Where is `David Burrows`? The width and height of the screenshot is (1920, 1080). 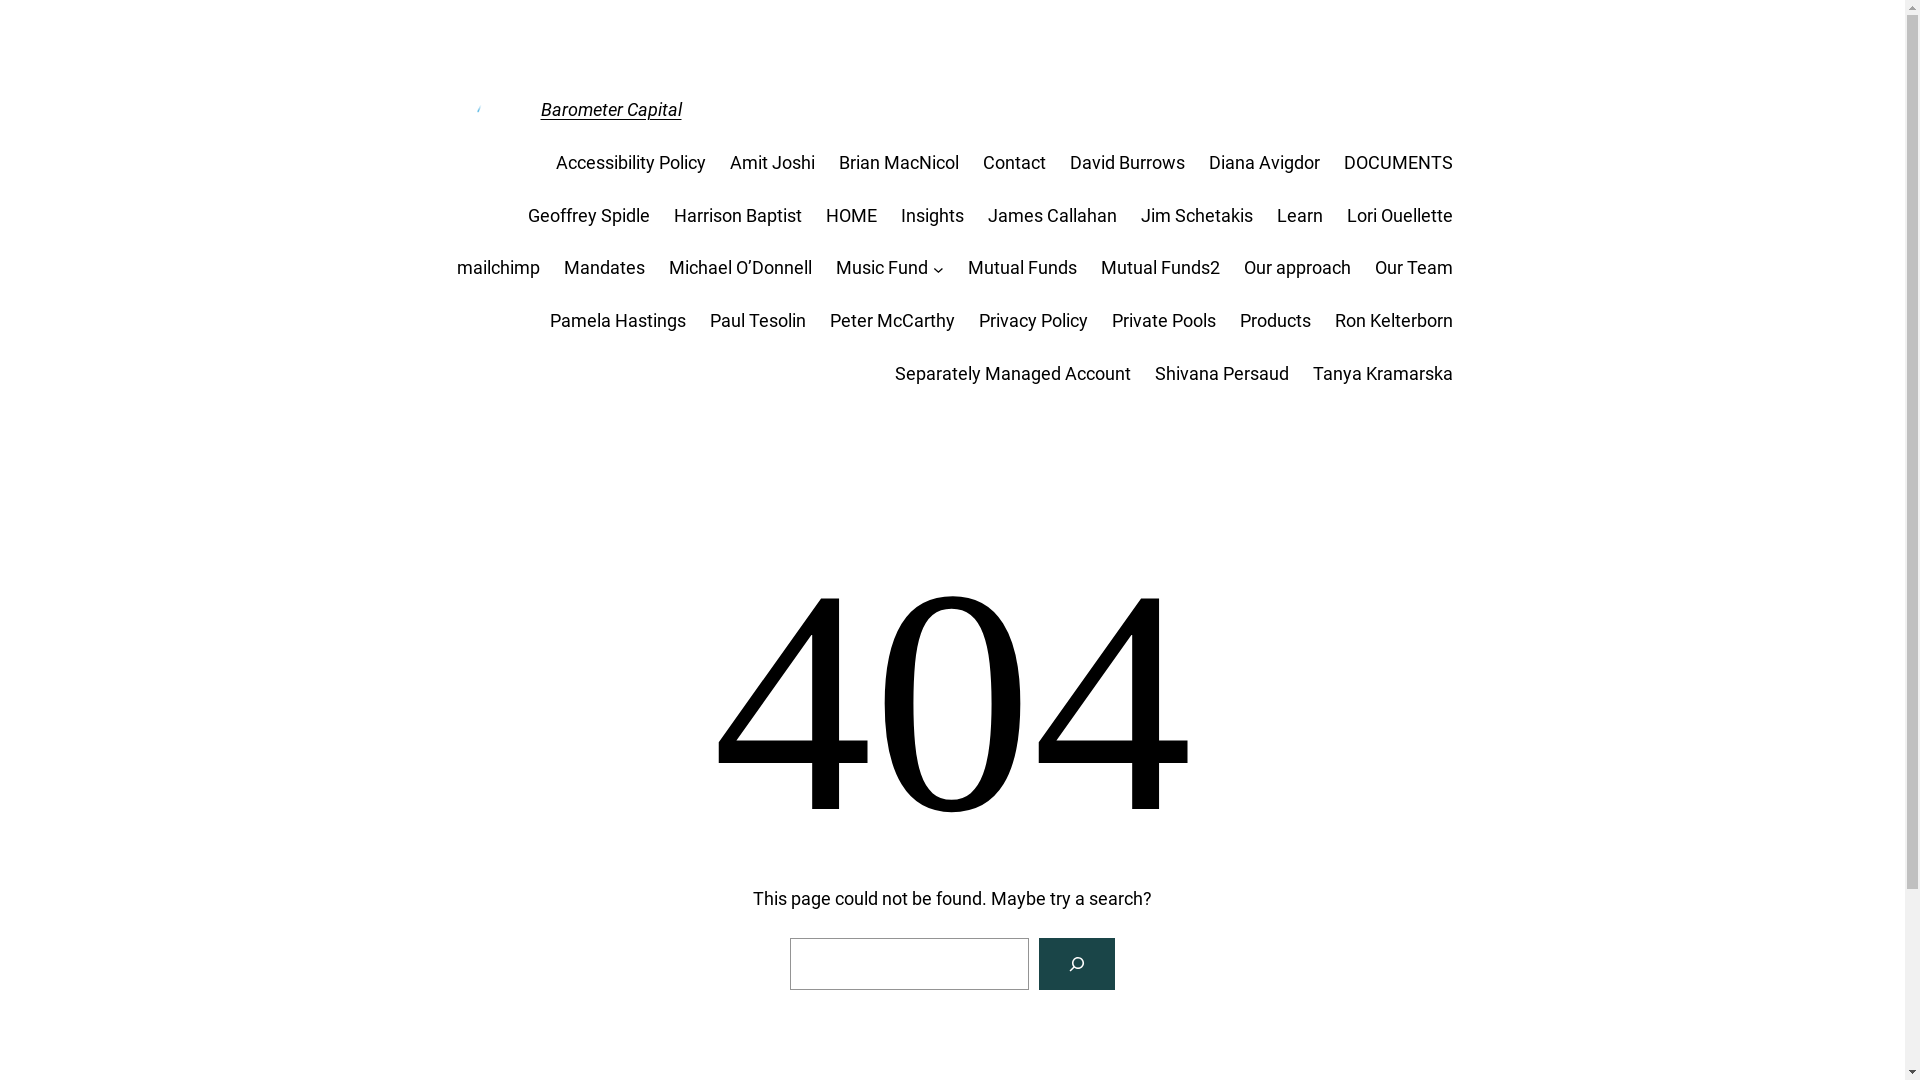
David Burrows is located at coordinates (1128, 164).